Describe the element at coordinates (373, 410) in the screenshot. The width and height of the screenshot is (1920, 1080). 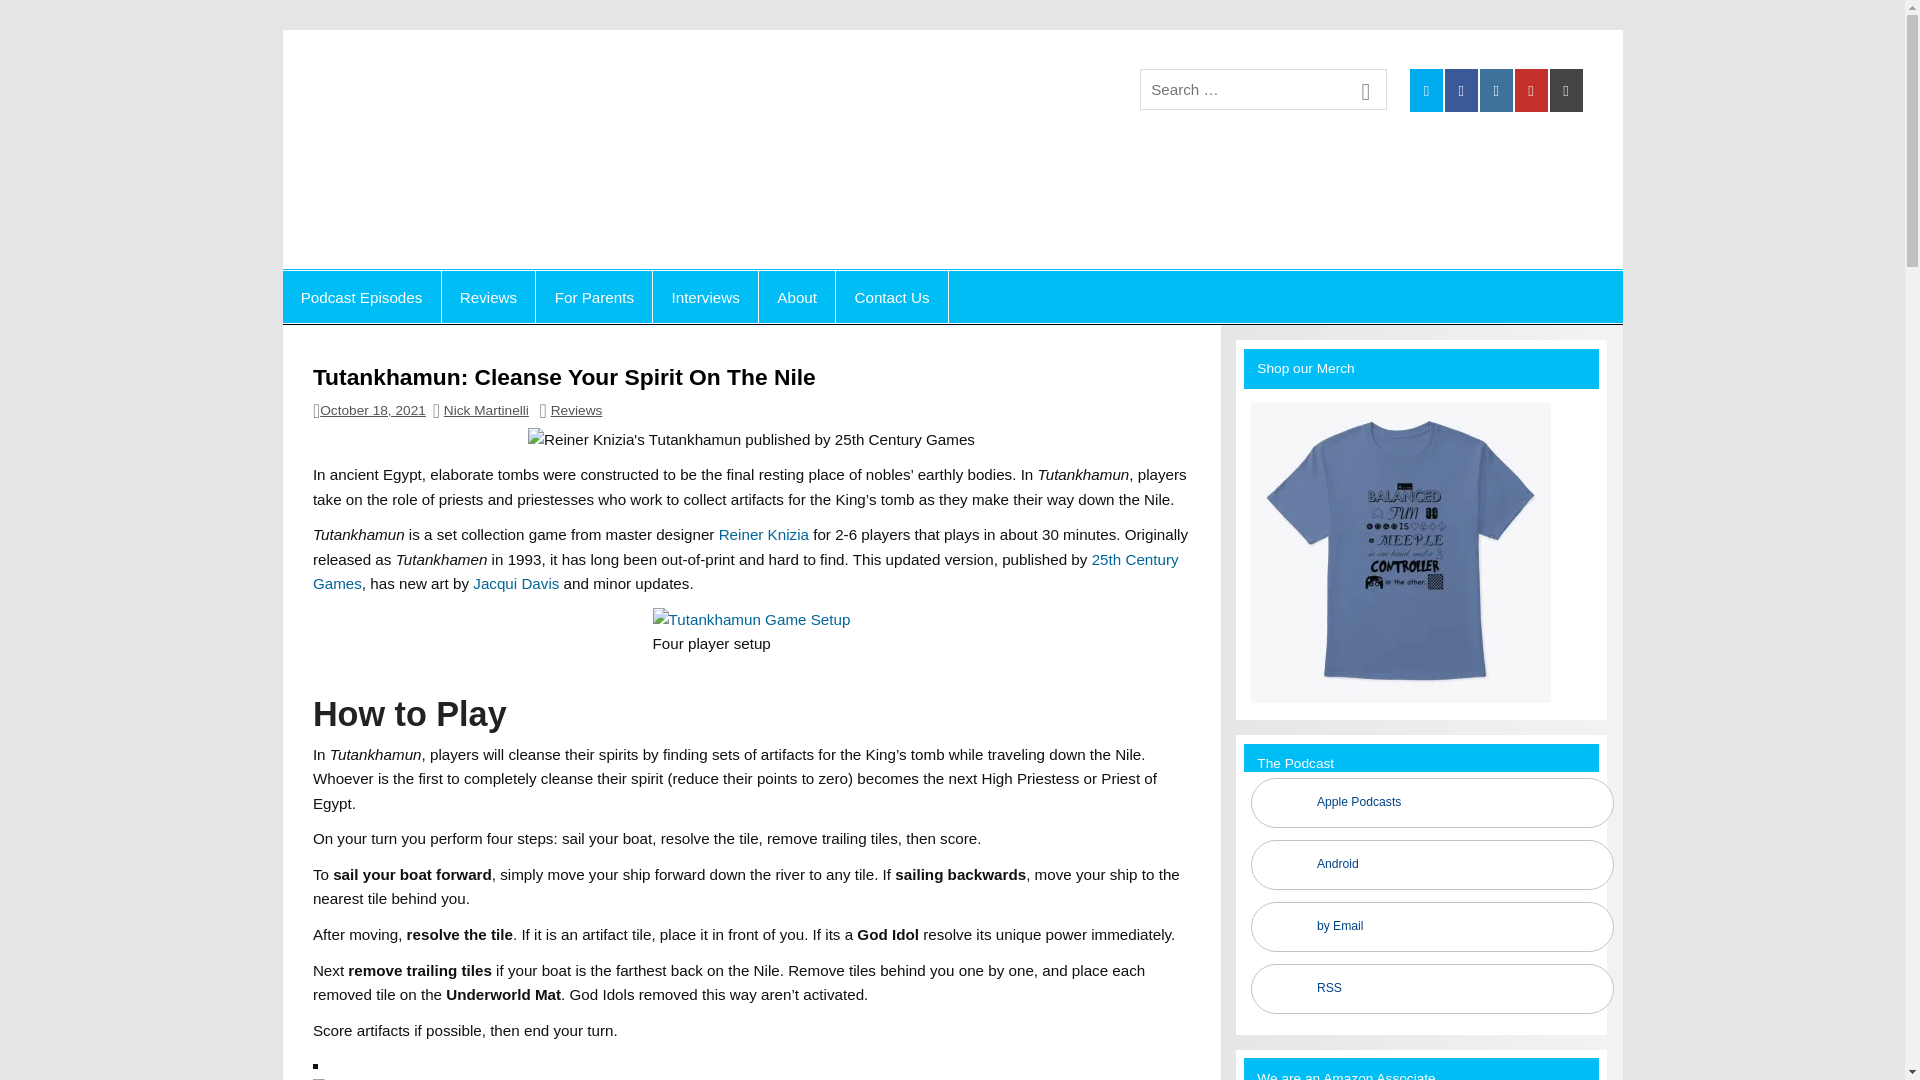
I see `October 18, 2021` at that location.